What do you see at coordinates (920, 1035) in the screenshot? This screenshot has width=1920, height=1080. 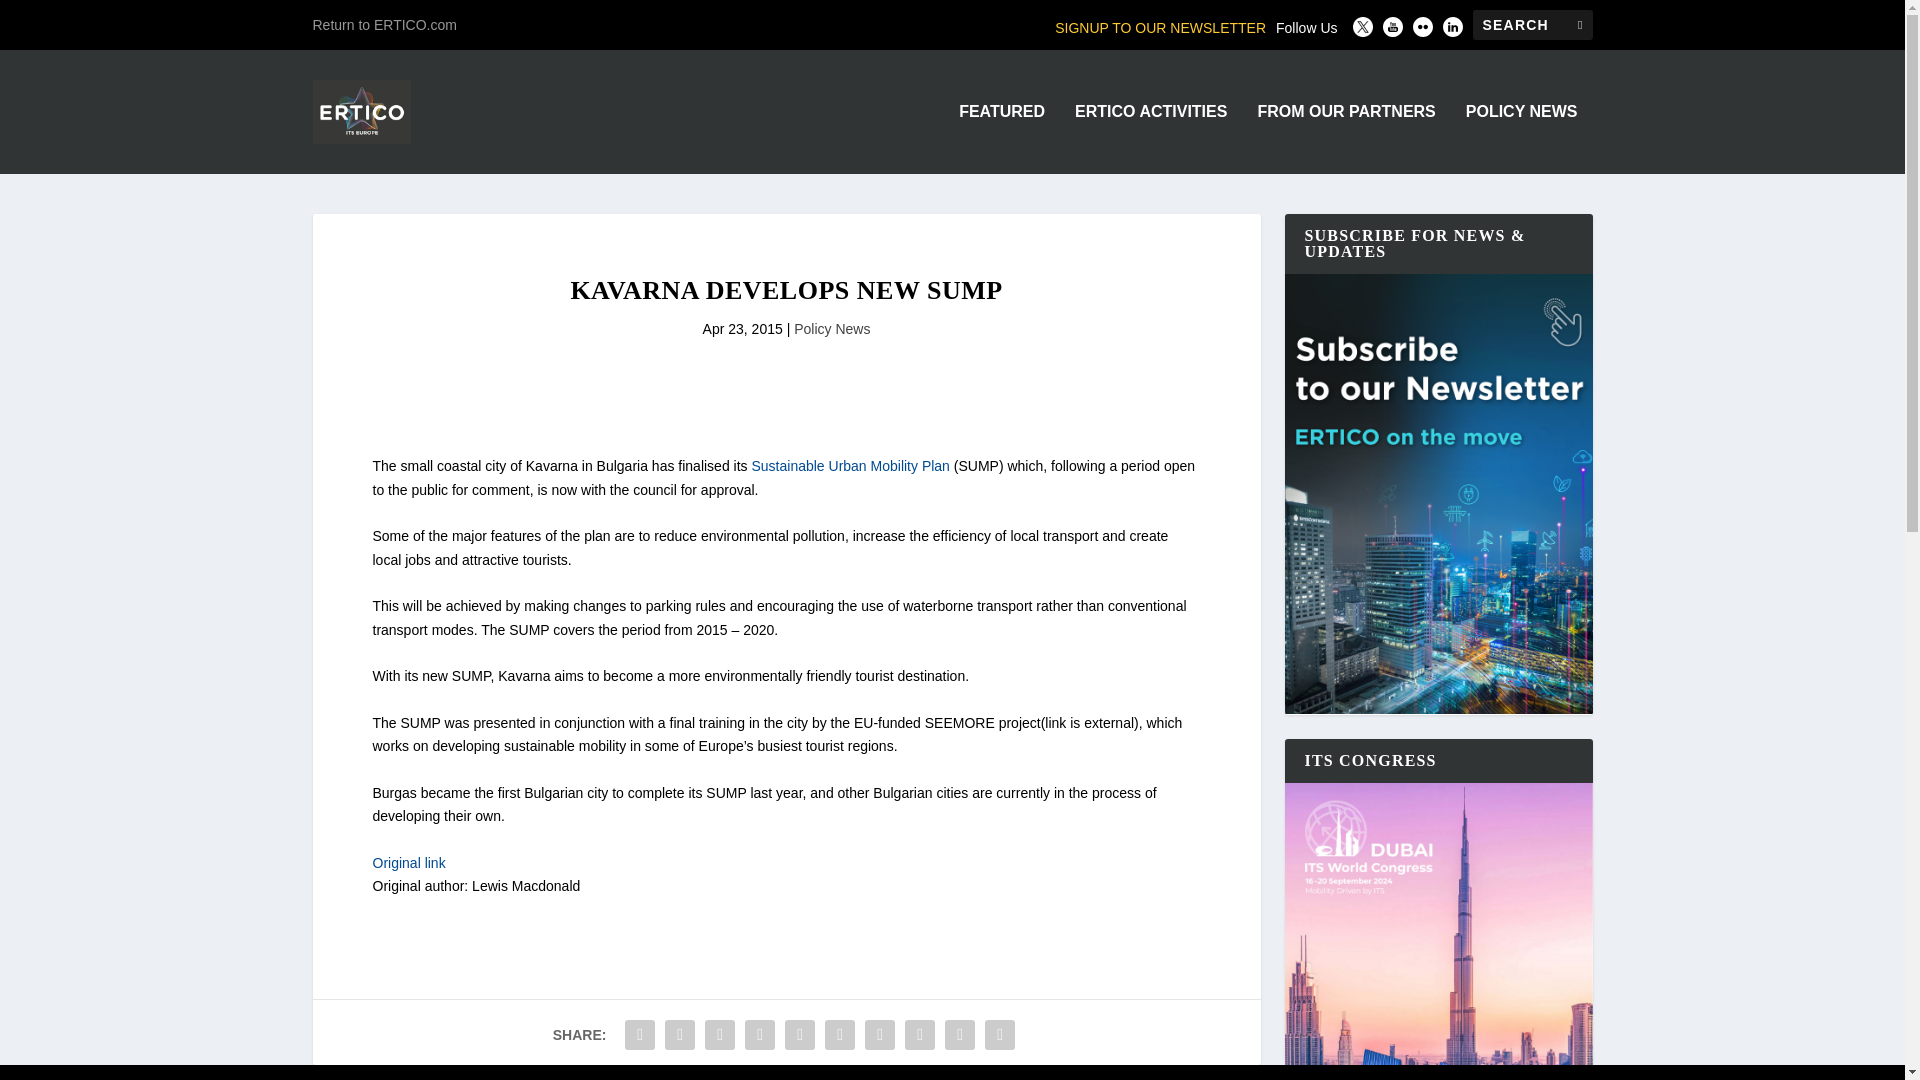 I see `Share "Kavarna develops new SUMP" via Stumbleupon` at bounding box center [920, 1035].